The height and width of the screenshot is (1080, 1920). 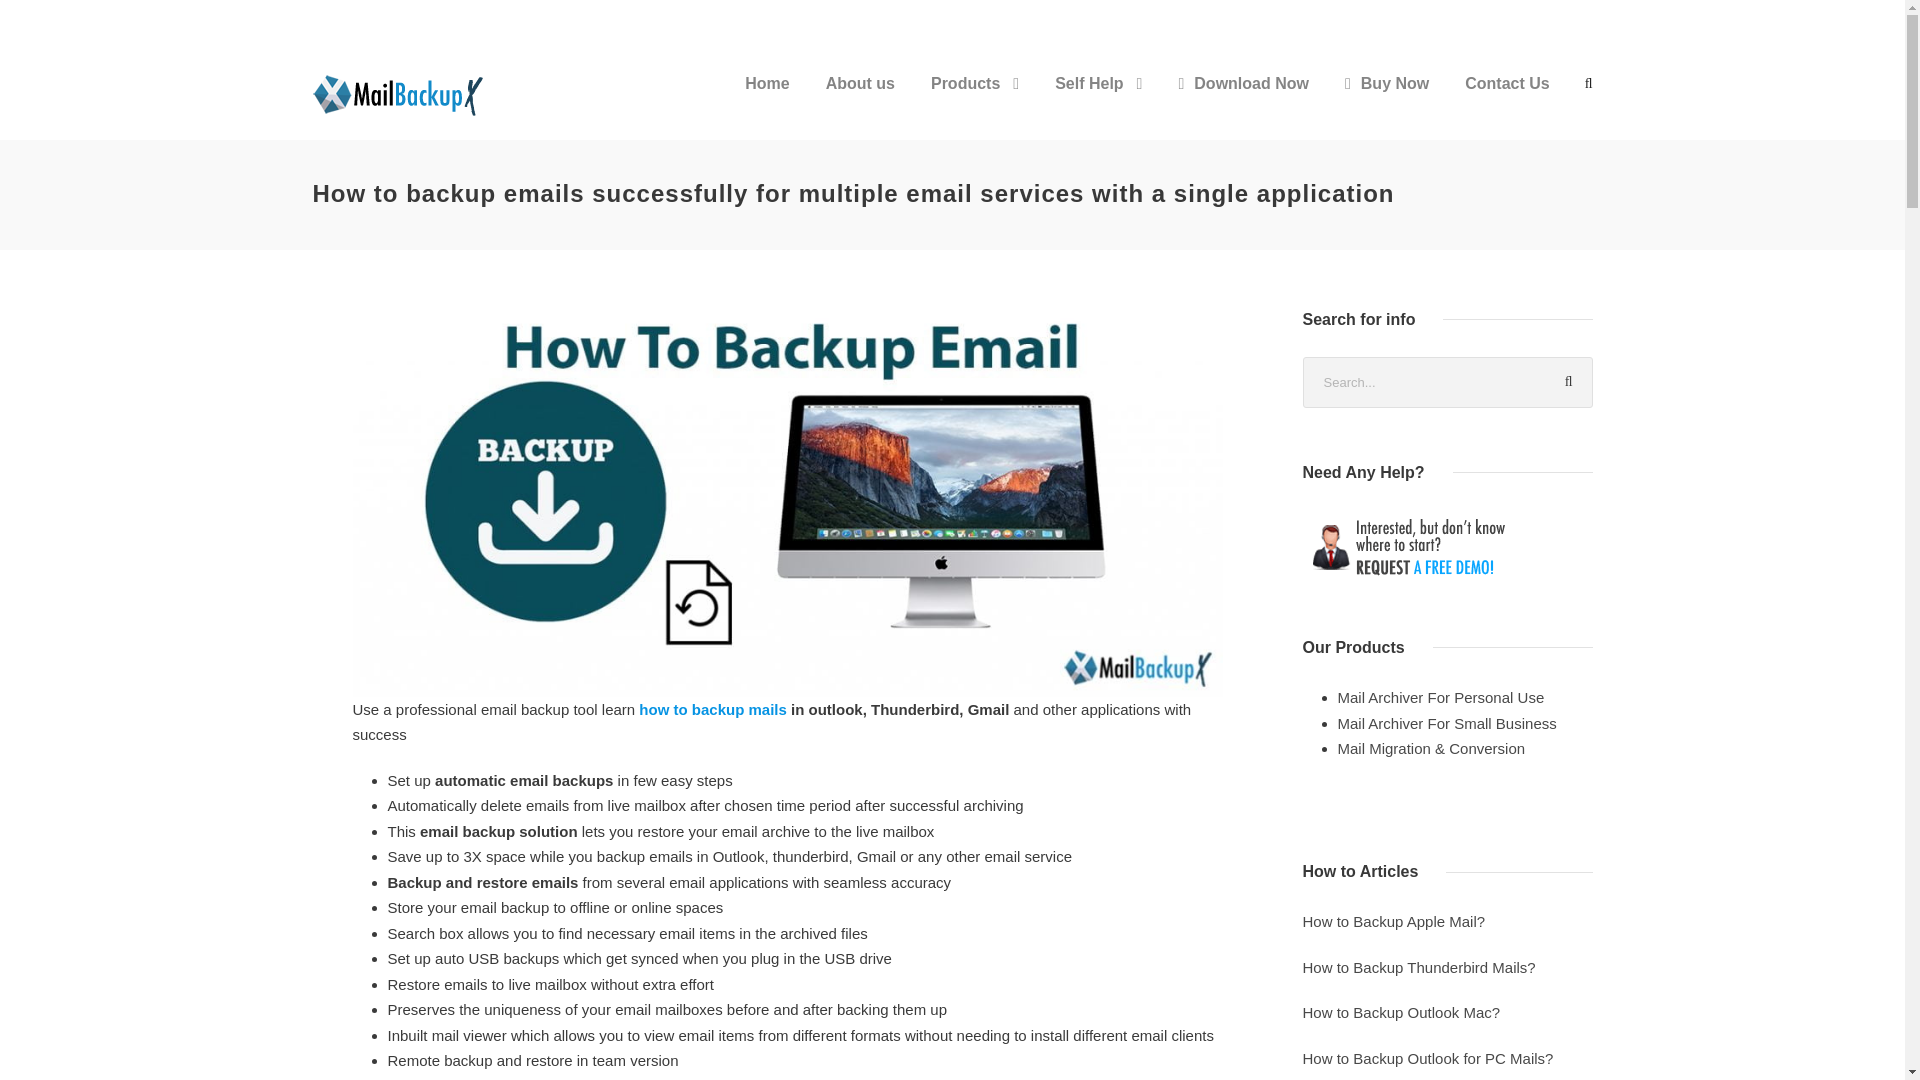 What do you see at coordinates (1244, 100) in the screenshot?
I see `Download Now` at bounding box center [1244, 100].